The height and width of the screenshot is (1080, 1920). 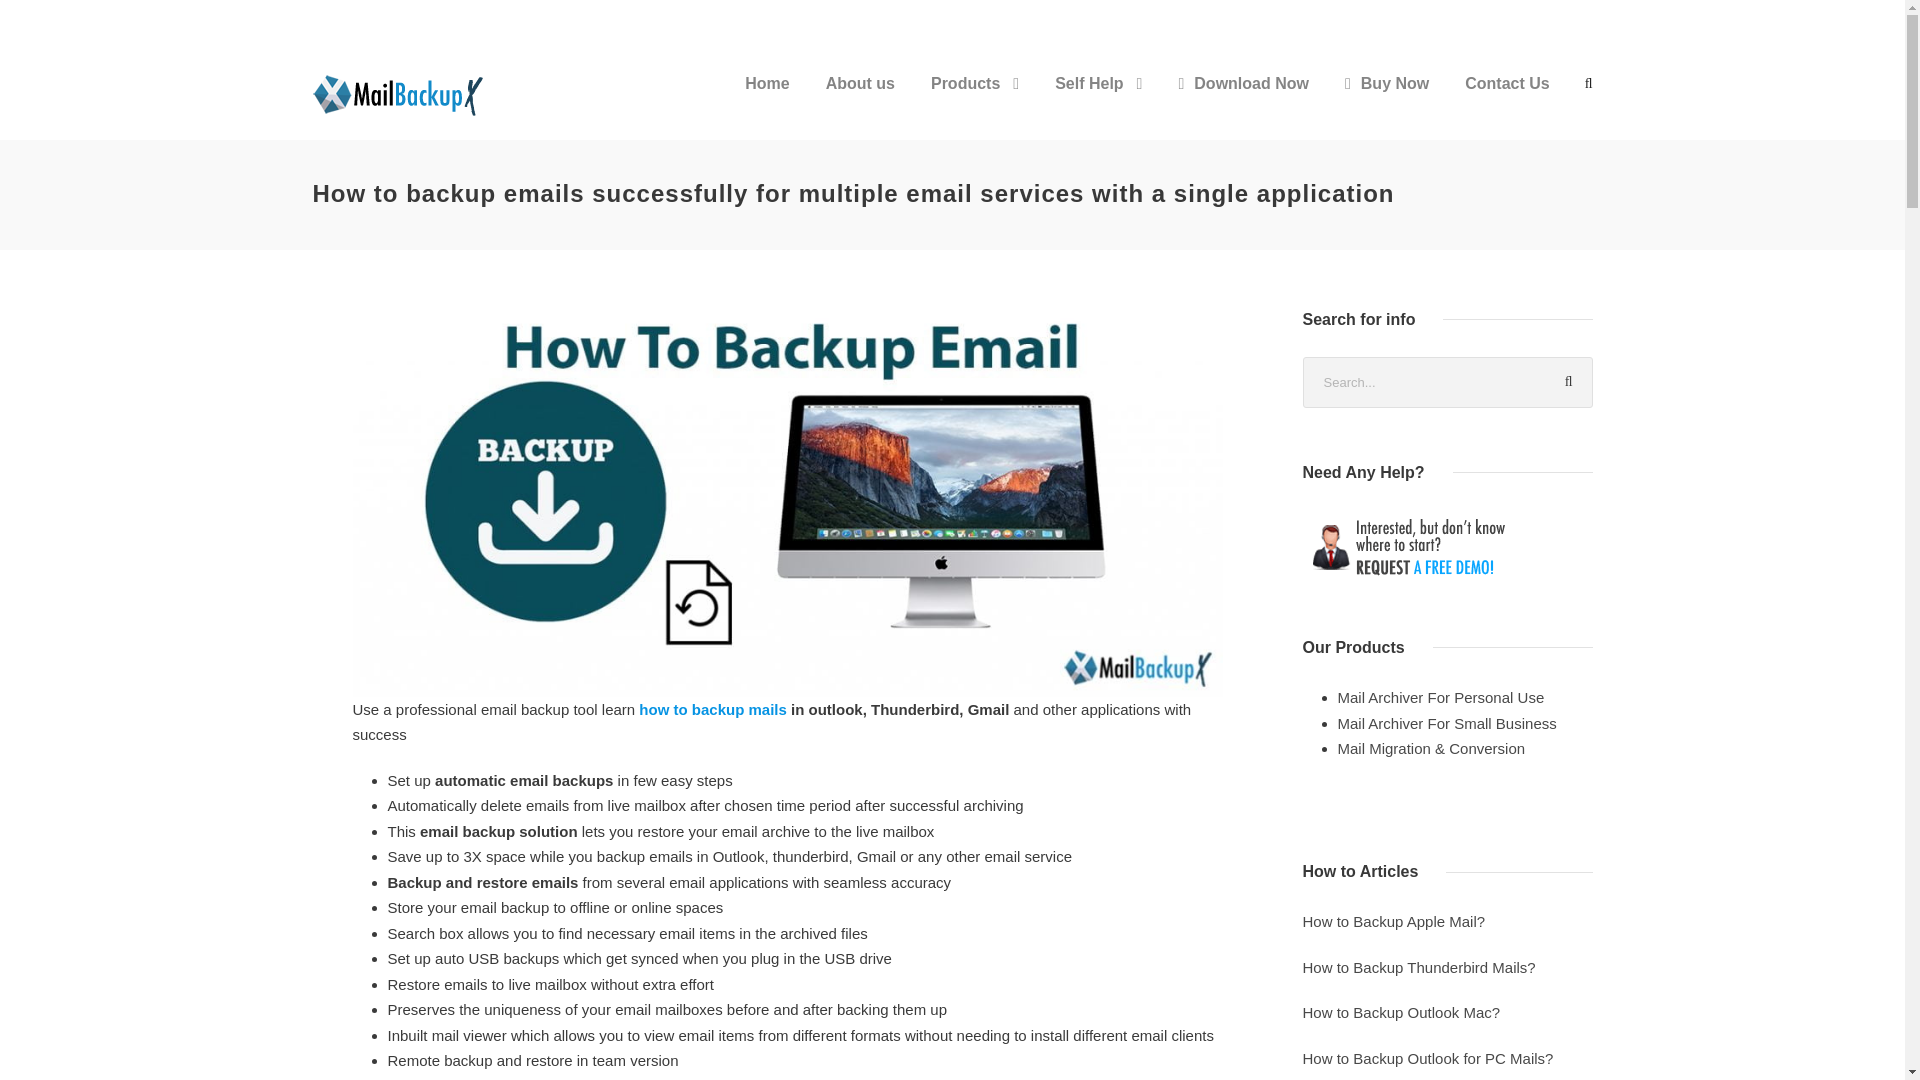 What do you see at coordinates (1244, 100) in the screenshot?
I see `Download Now` at bounding box center [1244, 100].